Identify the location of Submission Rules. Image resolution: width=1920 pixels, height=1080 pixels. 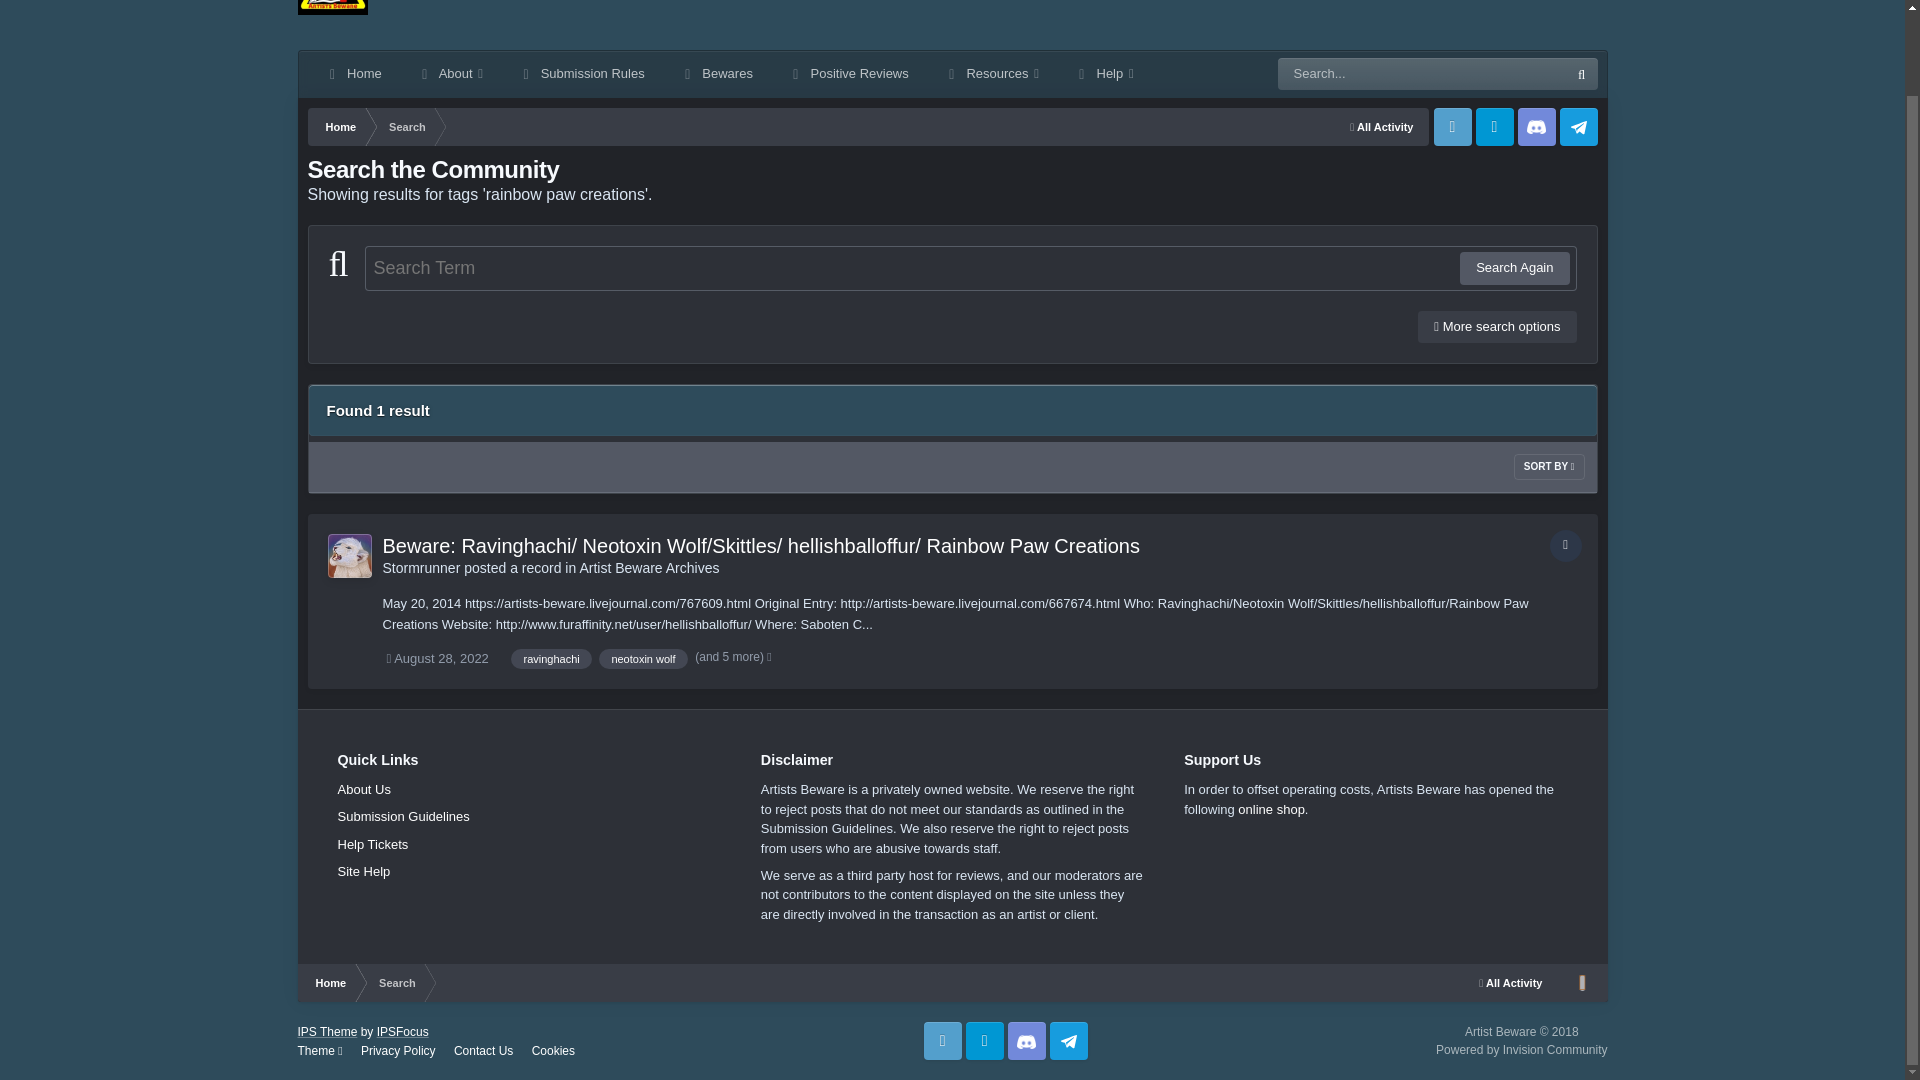
(582, 74).